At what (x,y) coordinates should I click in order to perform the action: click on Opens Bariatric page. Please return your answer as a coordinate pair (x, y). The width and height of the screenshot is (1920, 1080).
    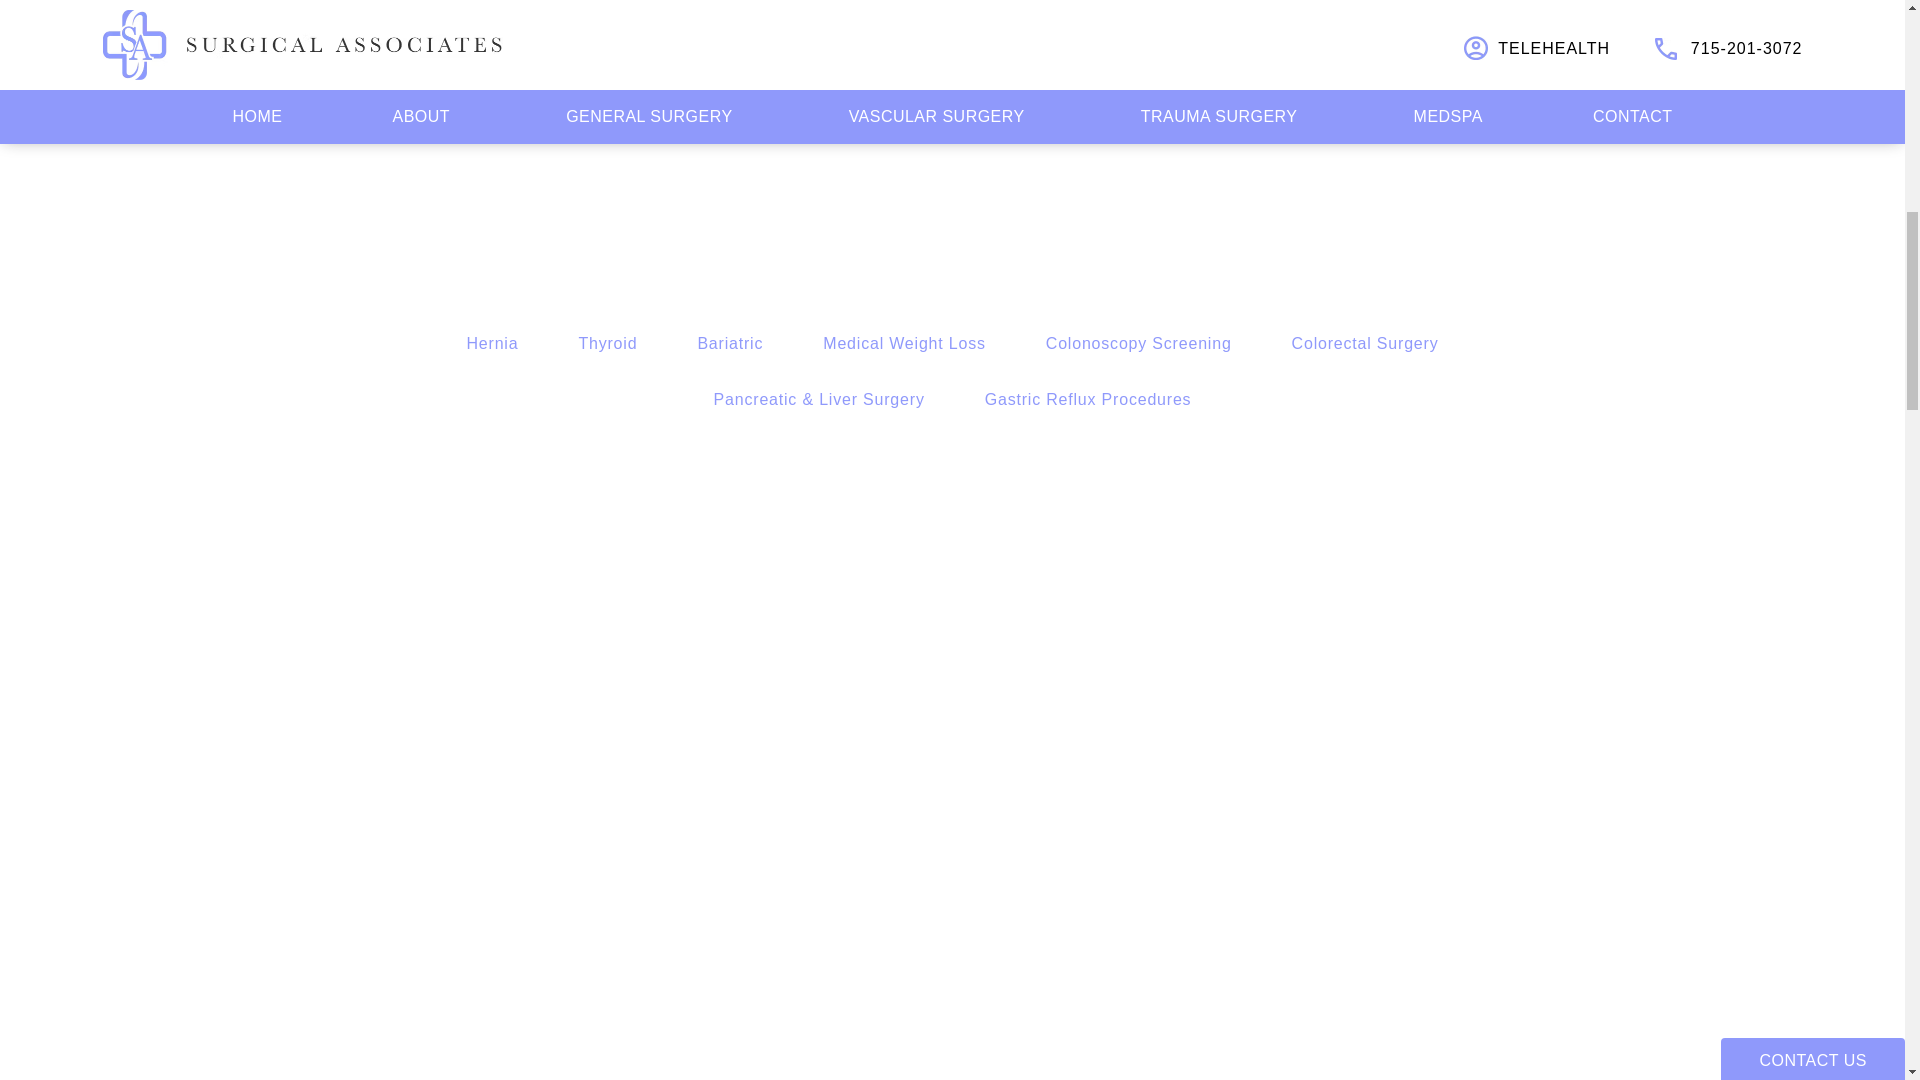
    Looking at the image, I should click on (729, 344).